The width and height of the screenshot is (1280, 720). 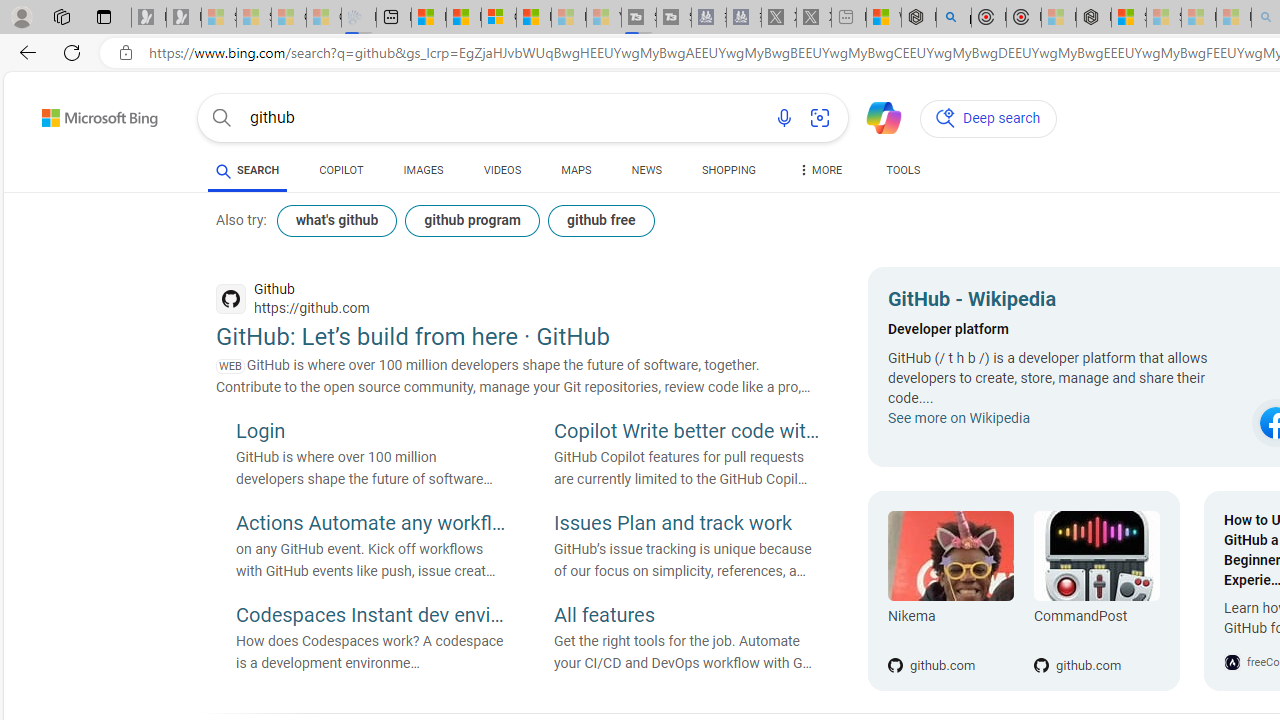 What do you see at coordinates (342, 170) in the screenshot?
I see `COPILOT` at bounding box center [342, 170].